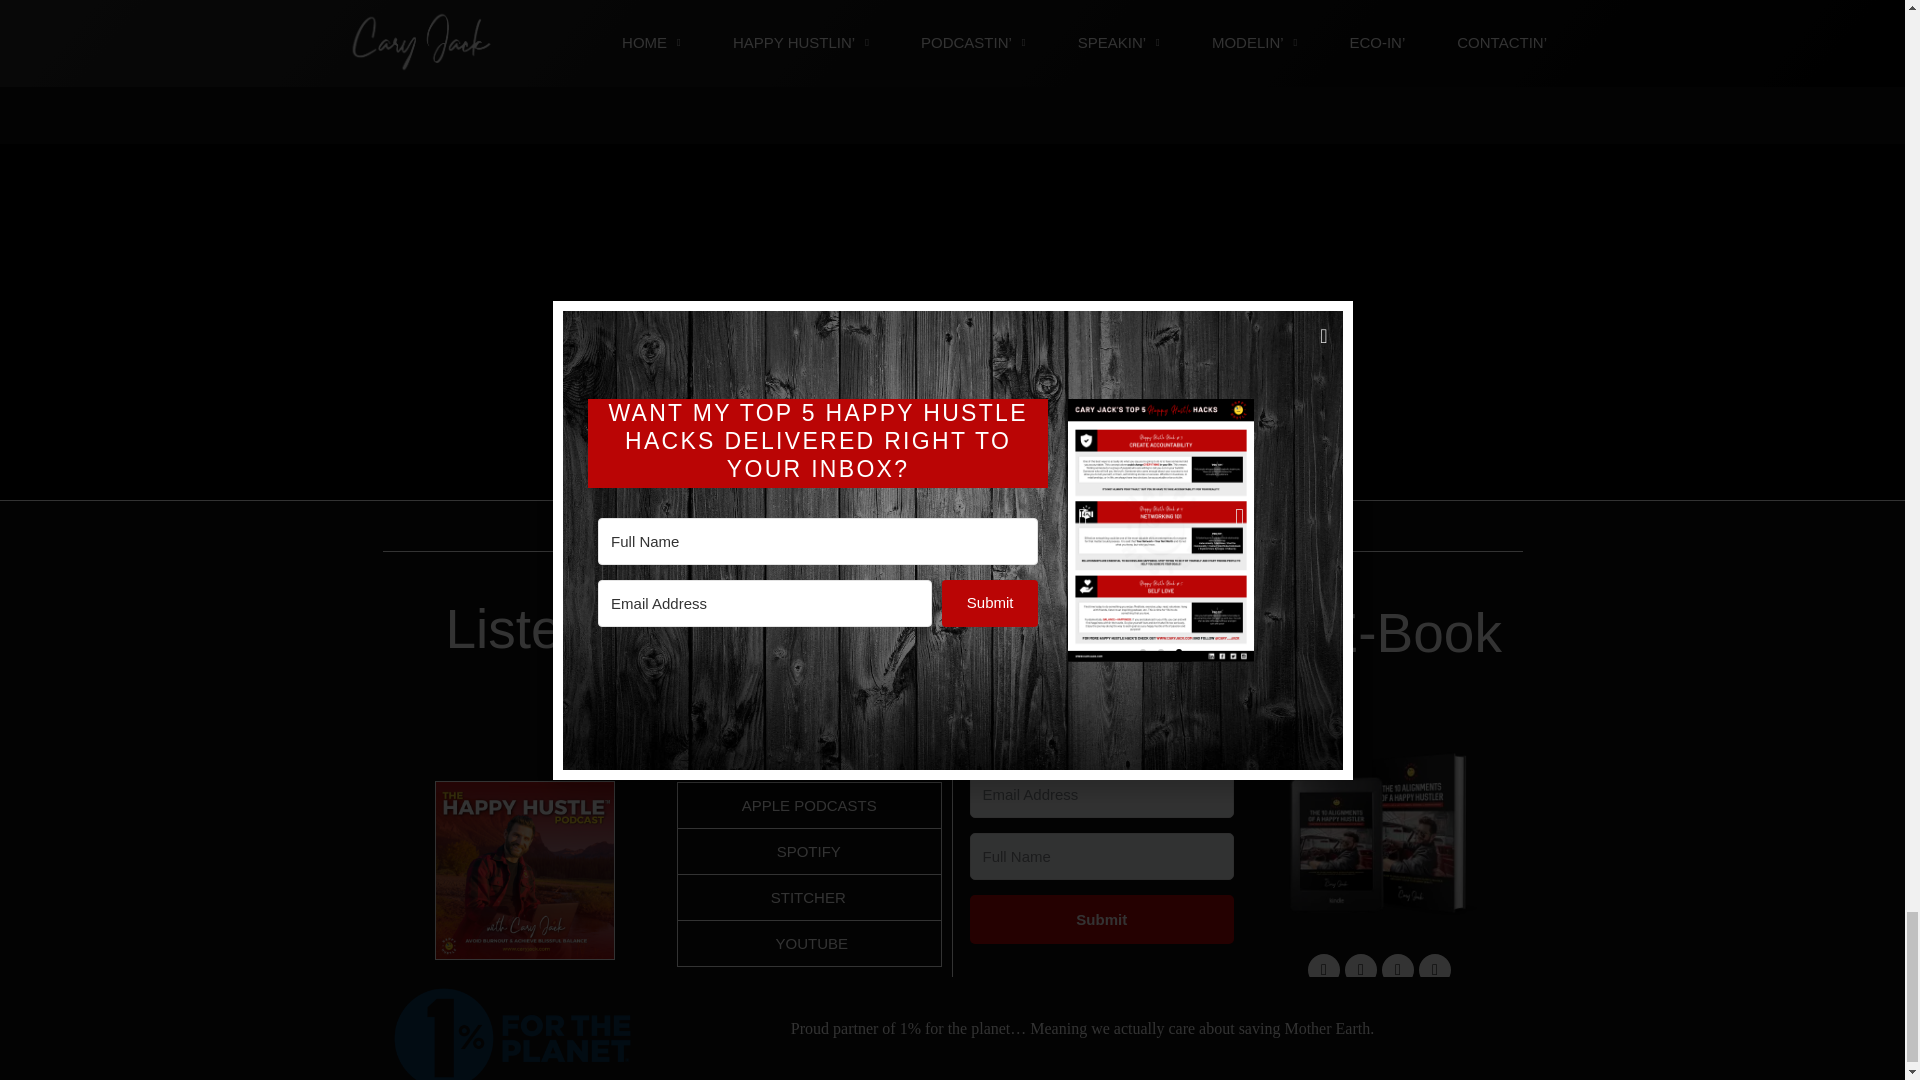  I want to click on caryjack-icon-footer-spotify, so click(1115, 360).